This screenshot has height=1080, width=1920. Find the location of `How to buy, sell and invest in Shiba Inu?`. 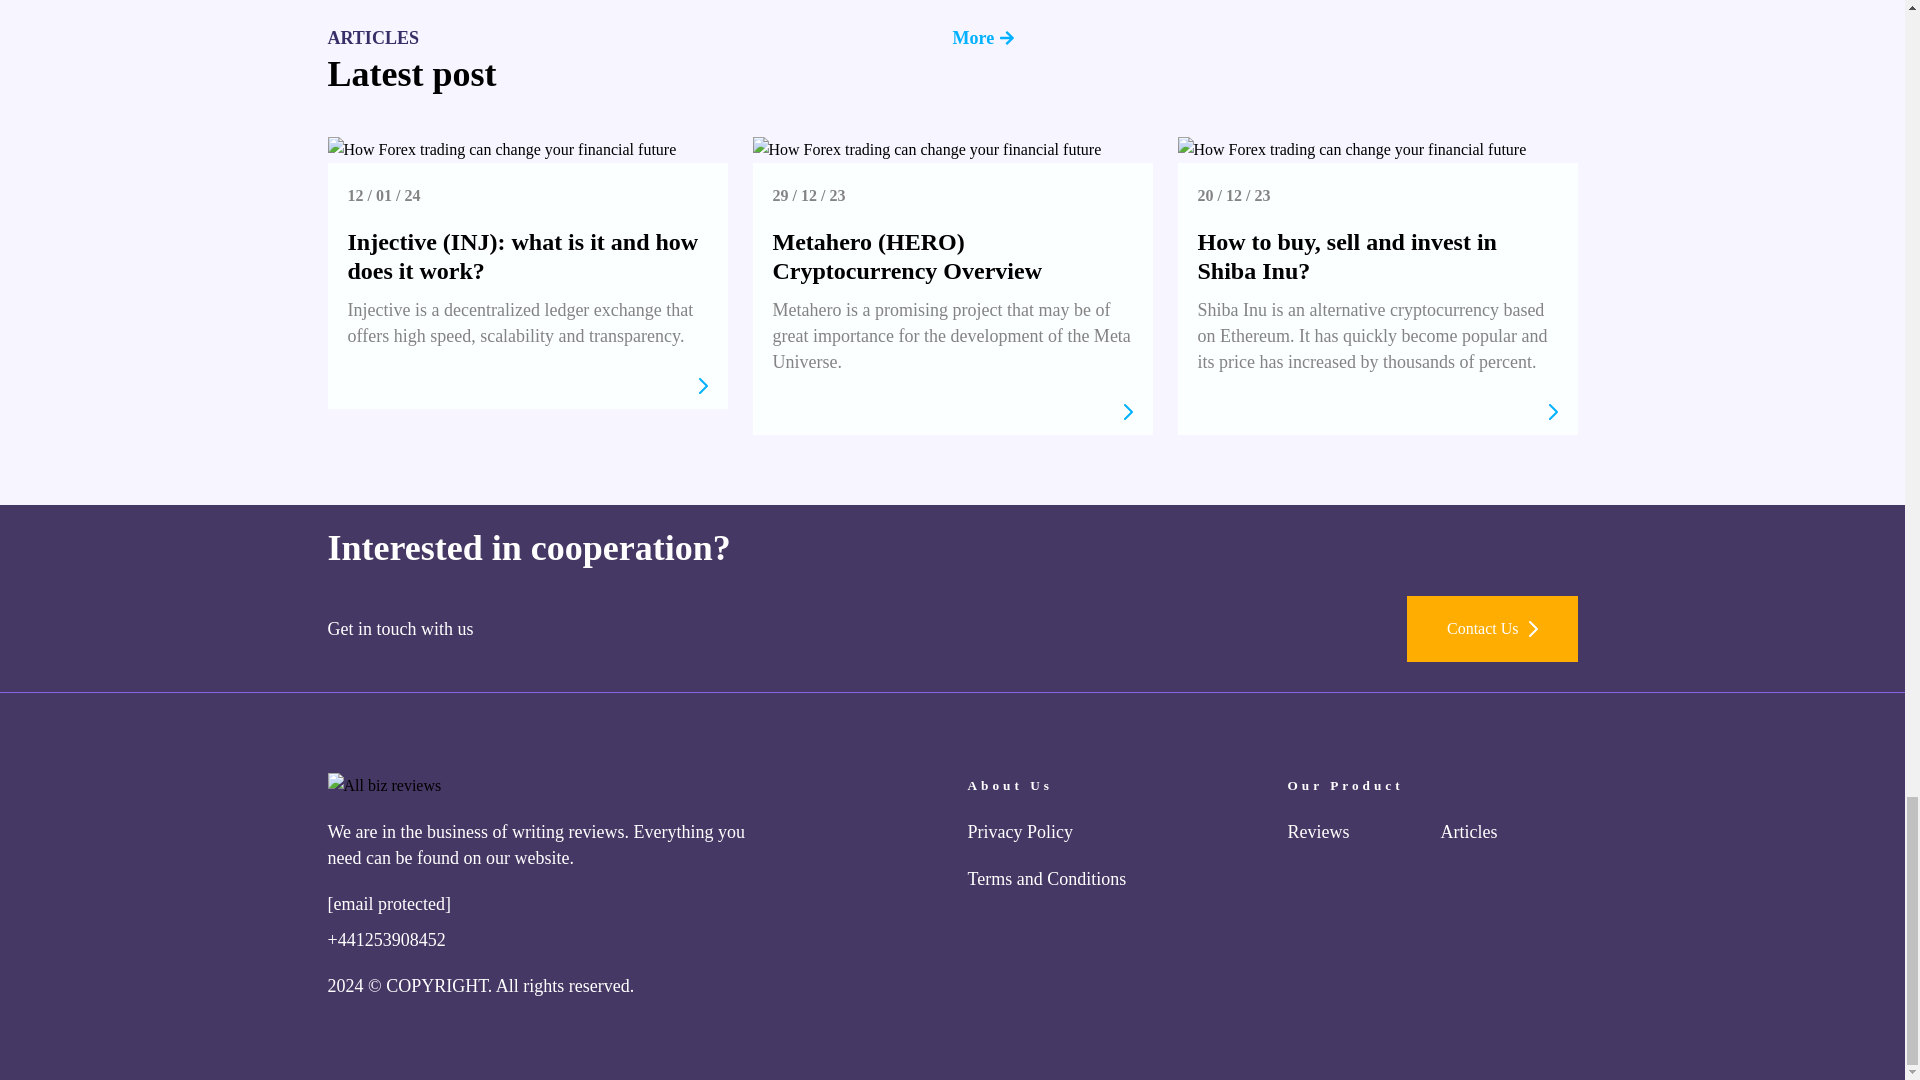

How to buy, sell and invest in Shiba Inu? is located at coordinates (1348, 256).